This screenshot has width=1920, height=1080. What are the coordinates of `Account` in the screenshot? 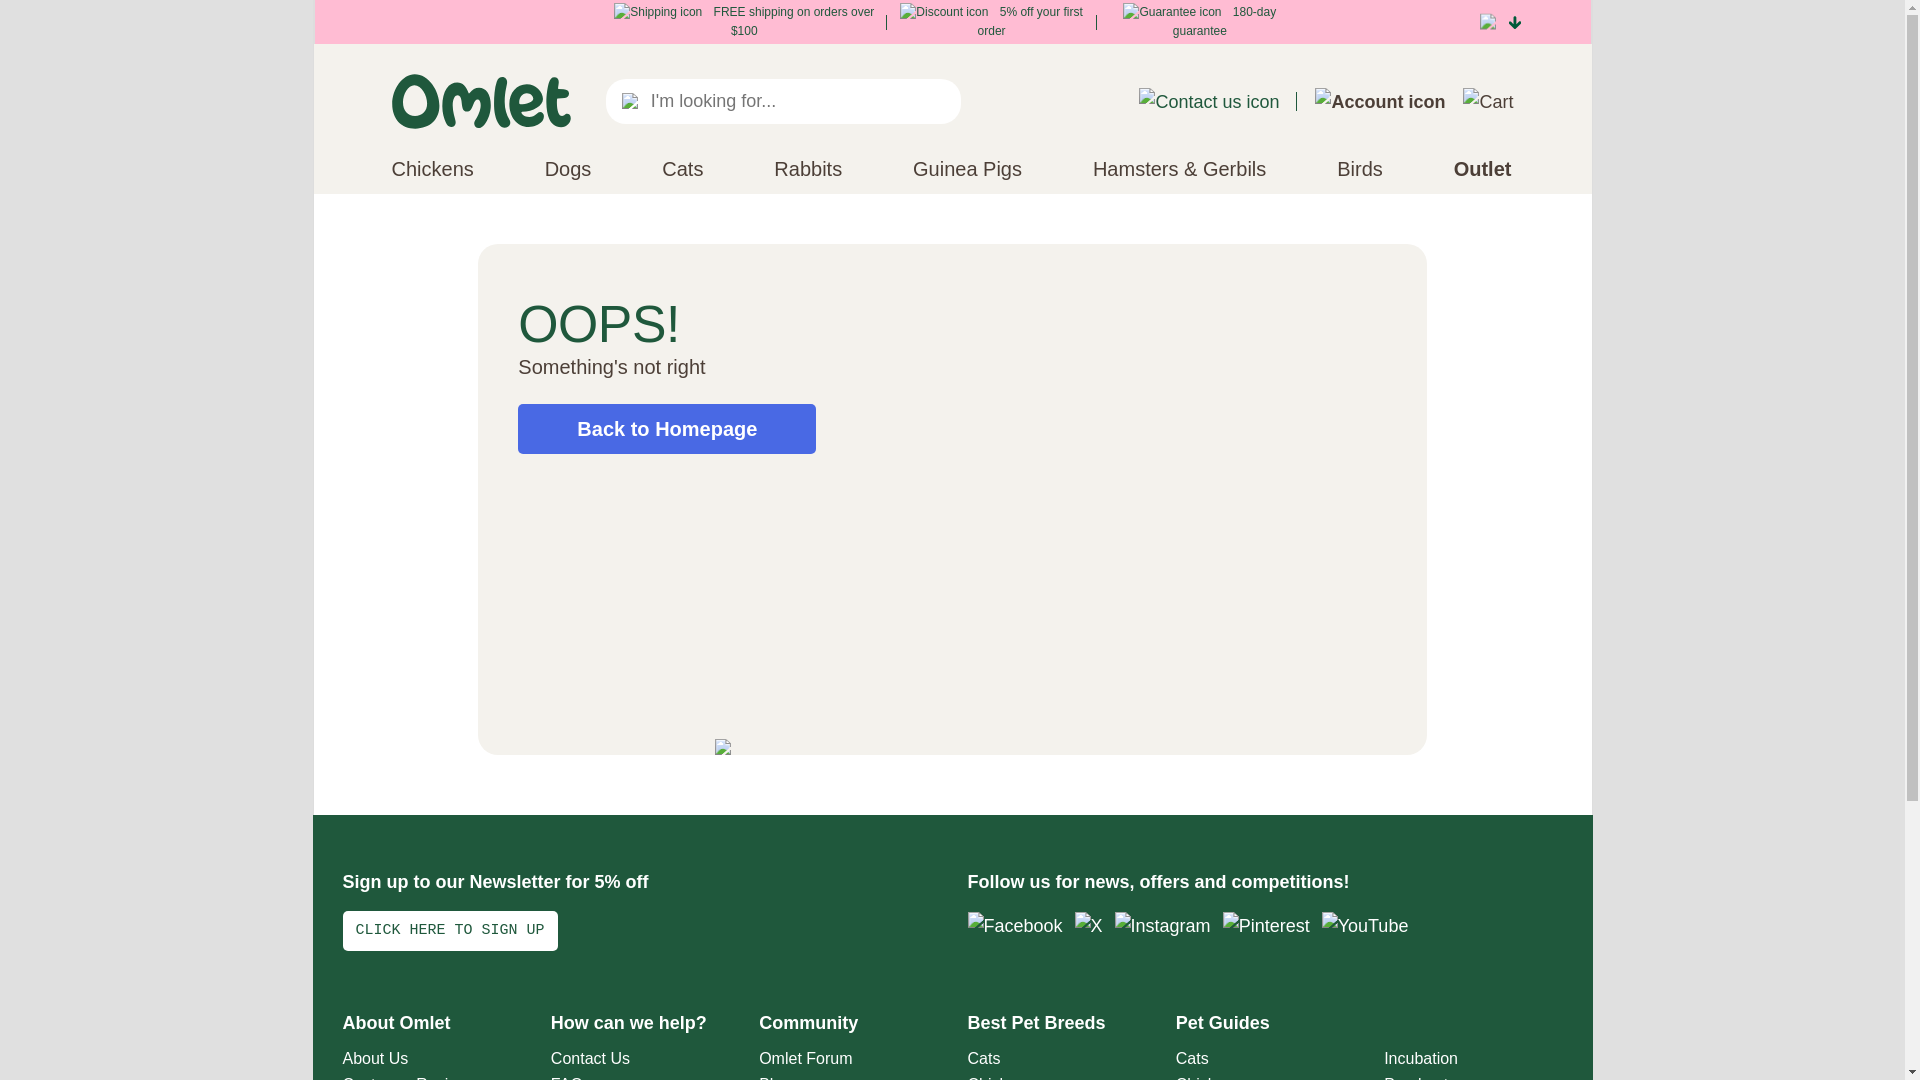 It's located at (1380, 102).